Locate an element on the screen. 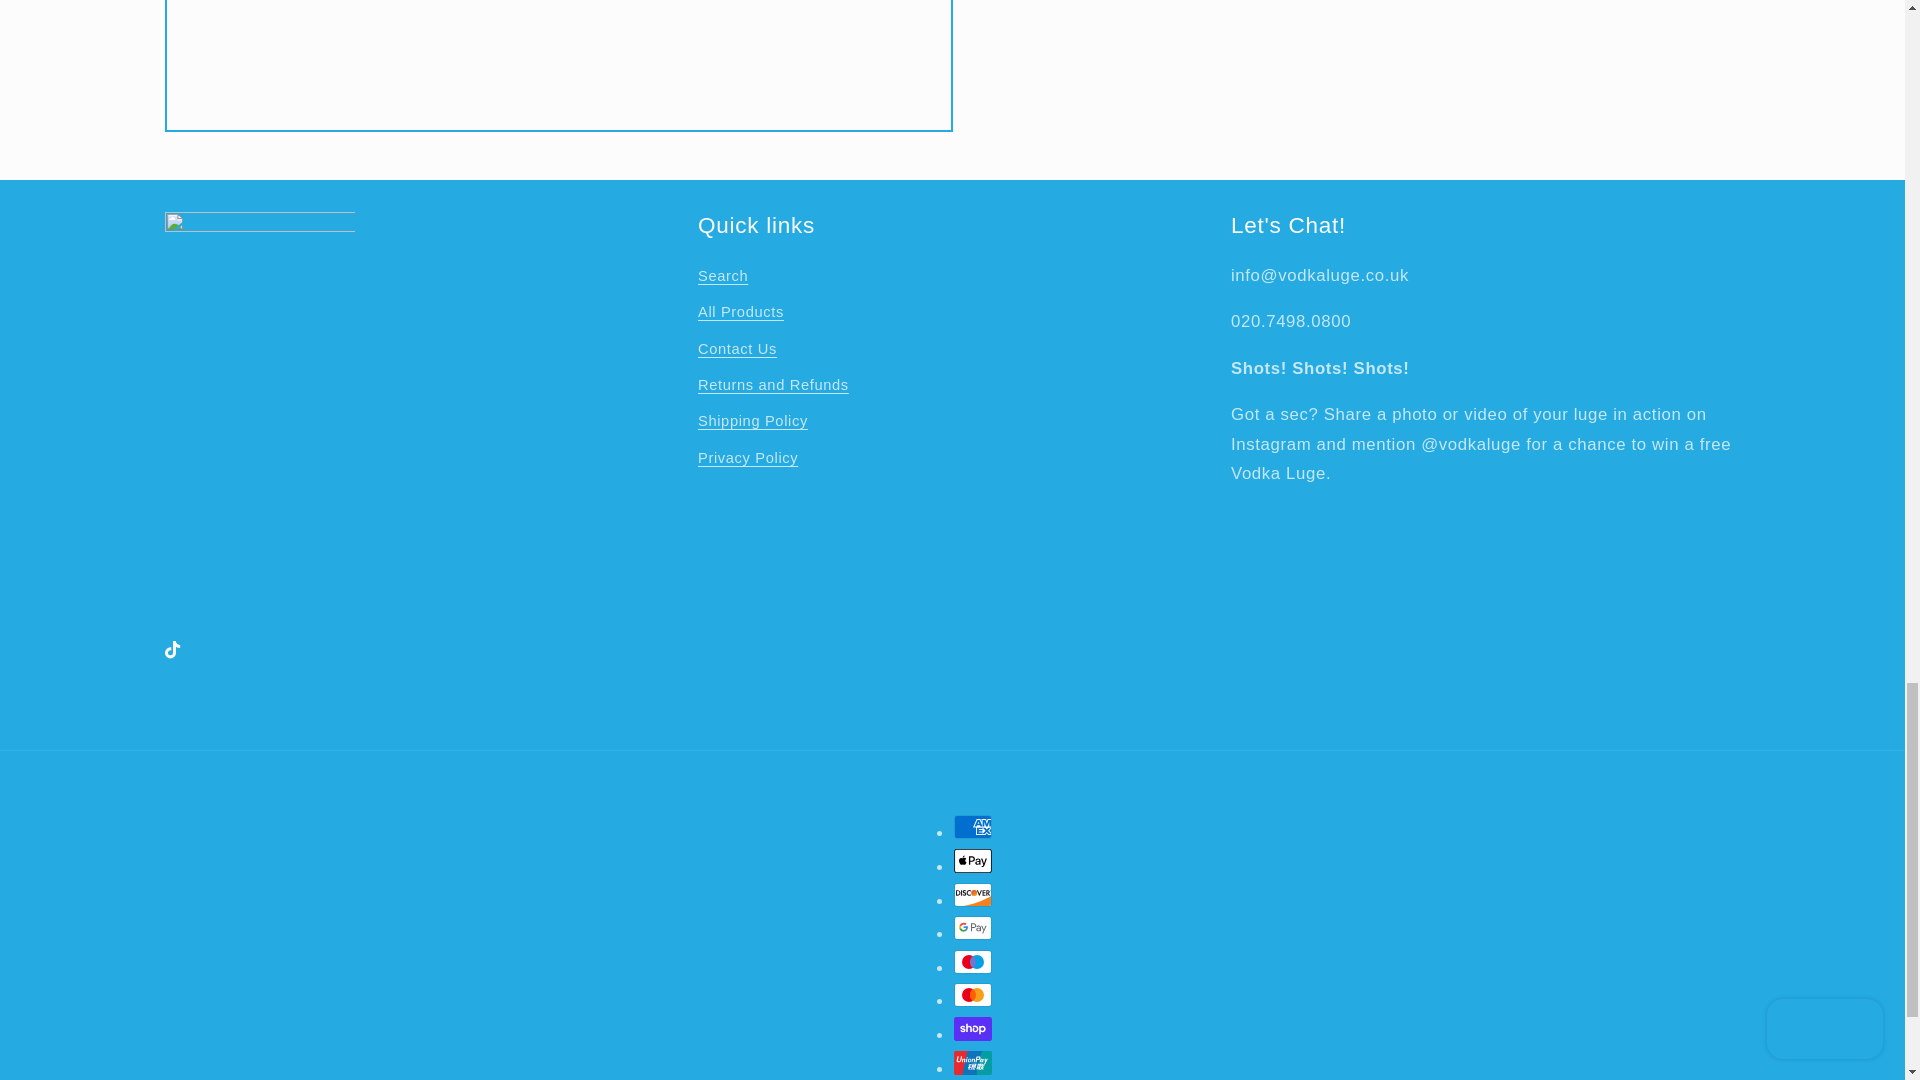  Apple Pay is located at coordinates (973, 860).